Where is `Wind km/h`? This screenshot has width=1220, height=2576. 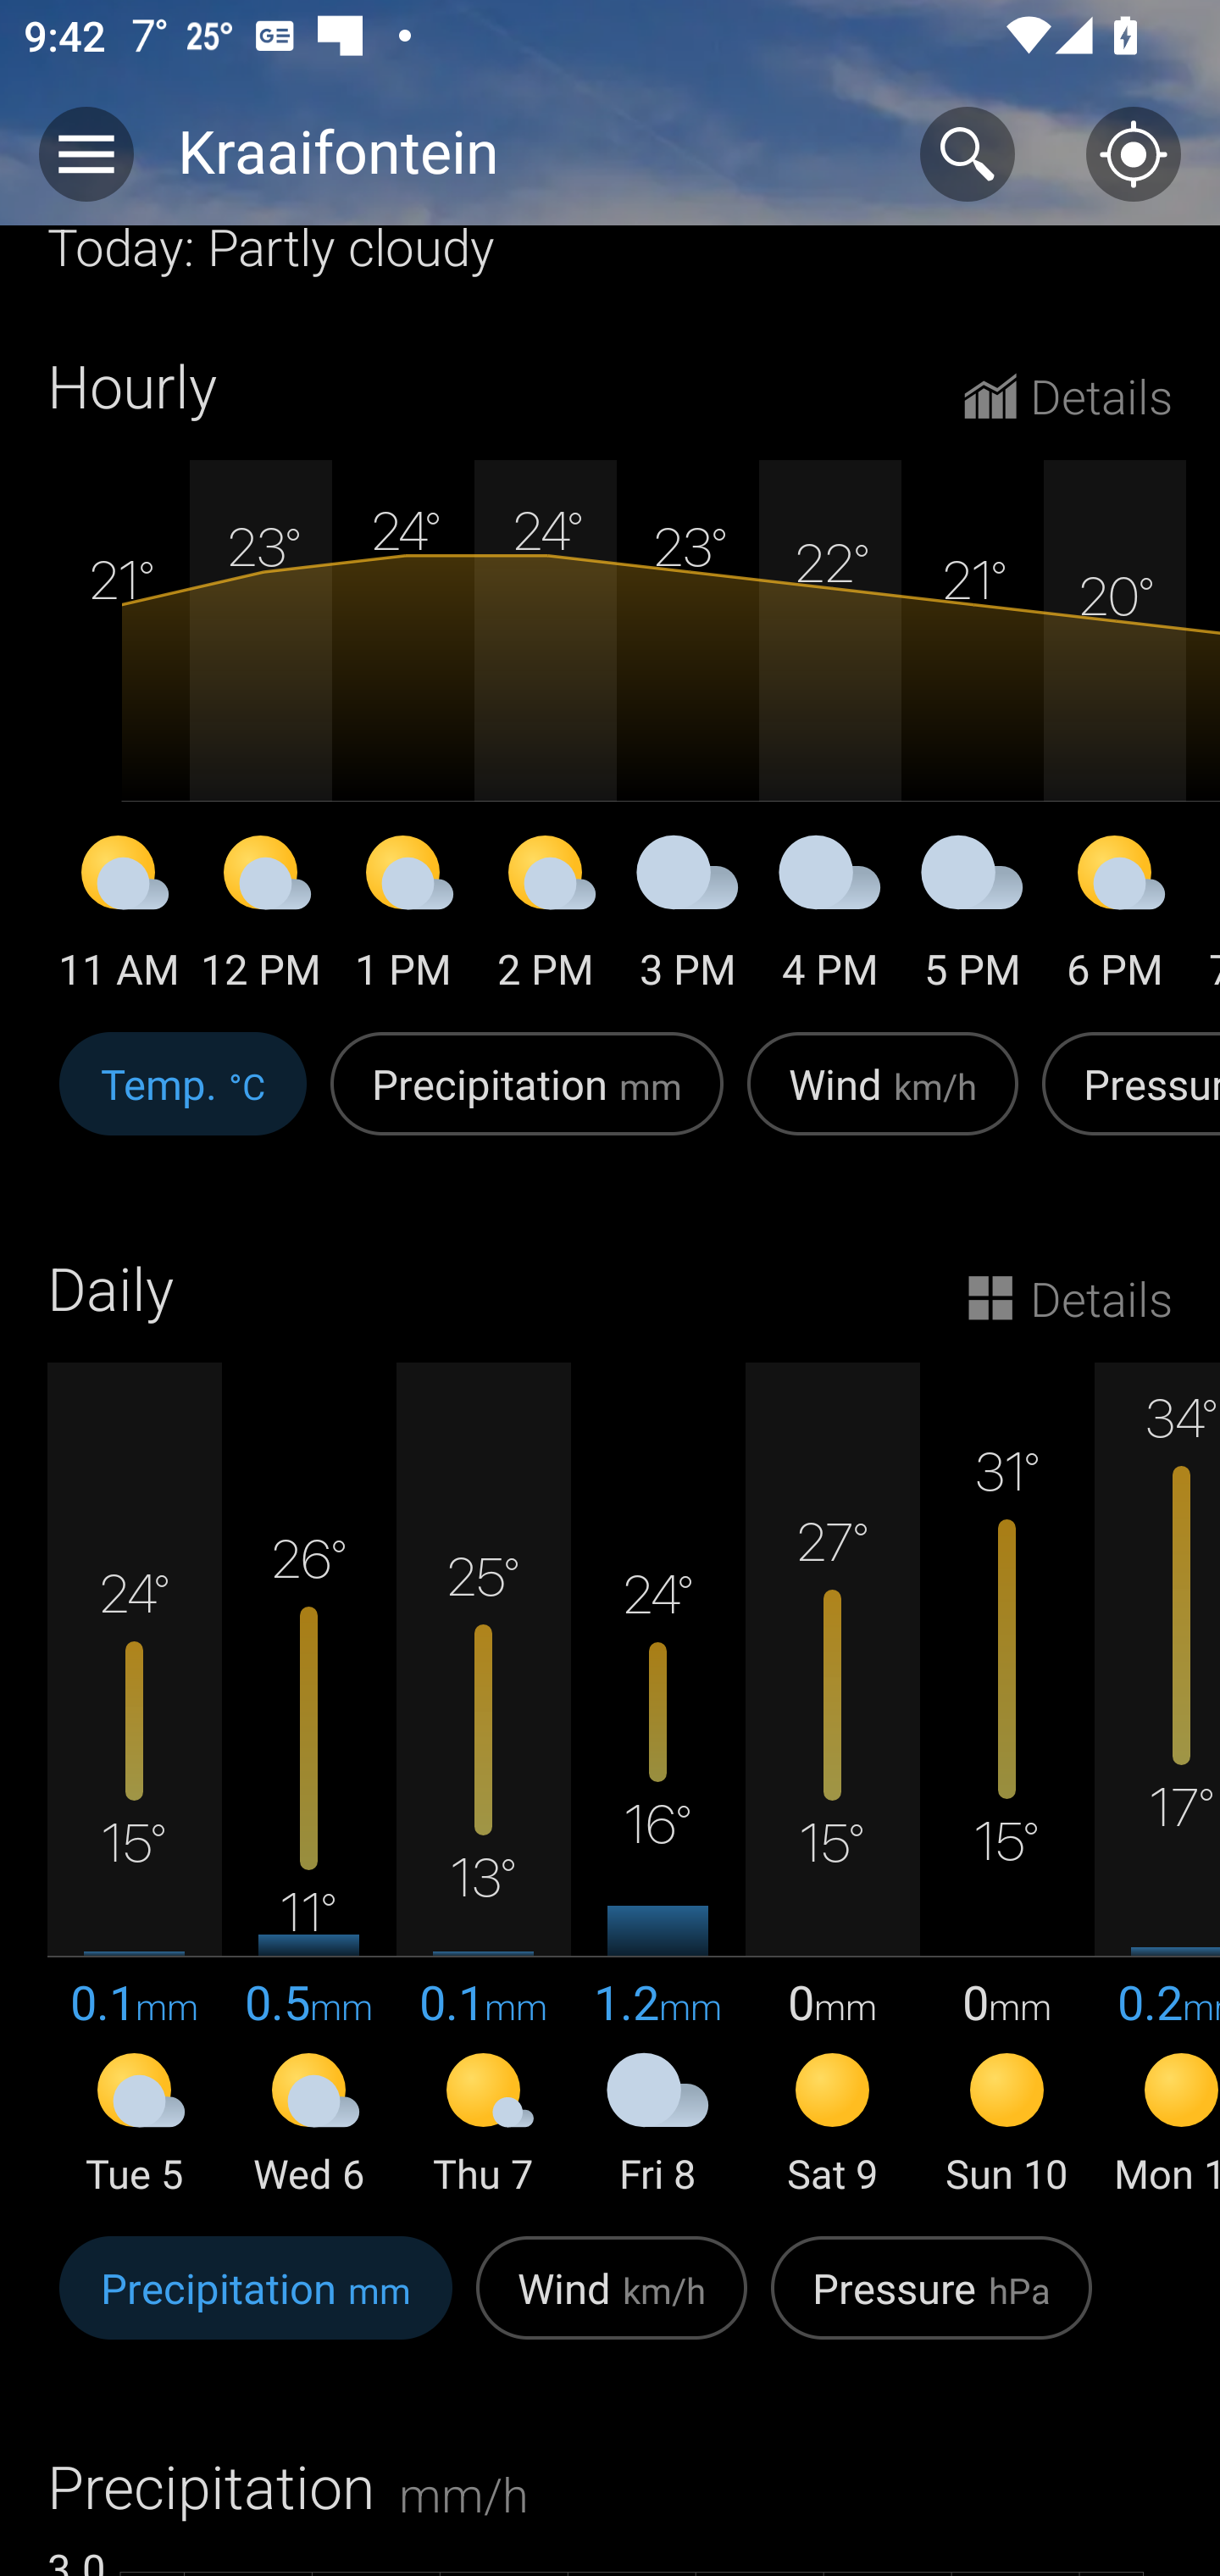 Wind km/h is located at coordinates (883, 1101).